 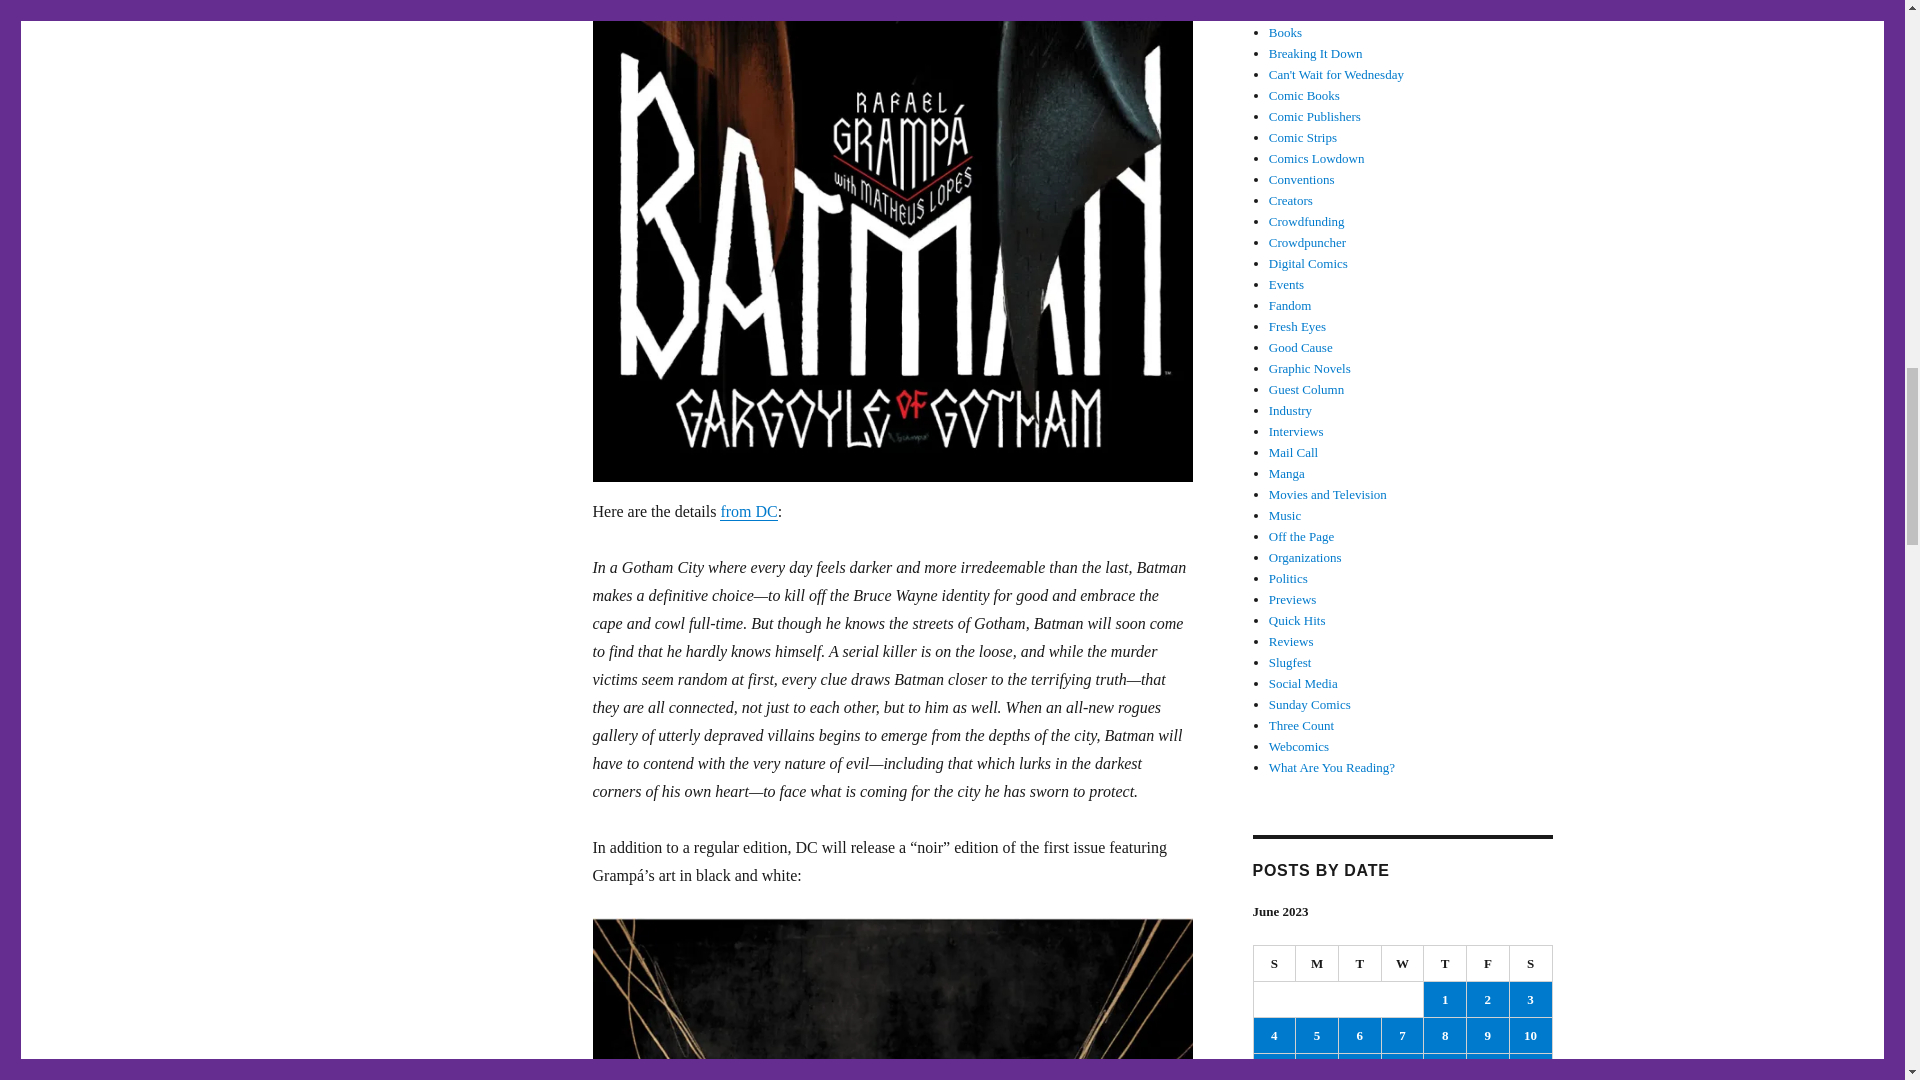 What do you see at coordinates (1360, 964) in the screenshot?
I see `Tuesday` at bounding box center [1360, 964].